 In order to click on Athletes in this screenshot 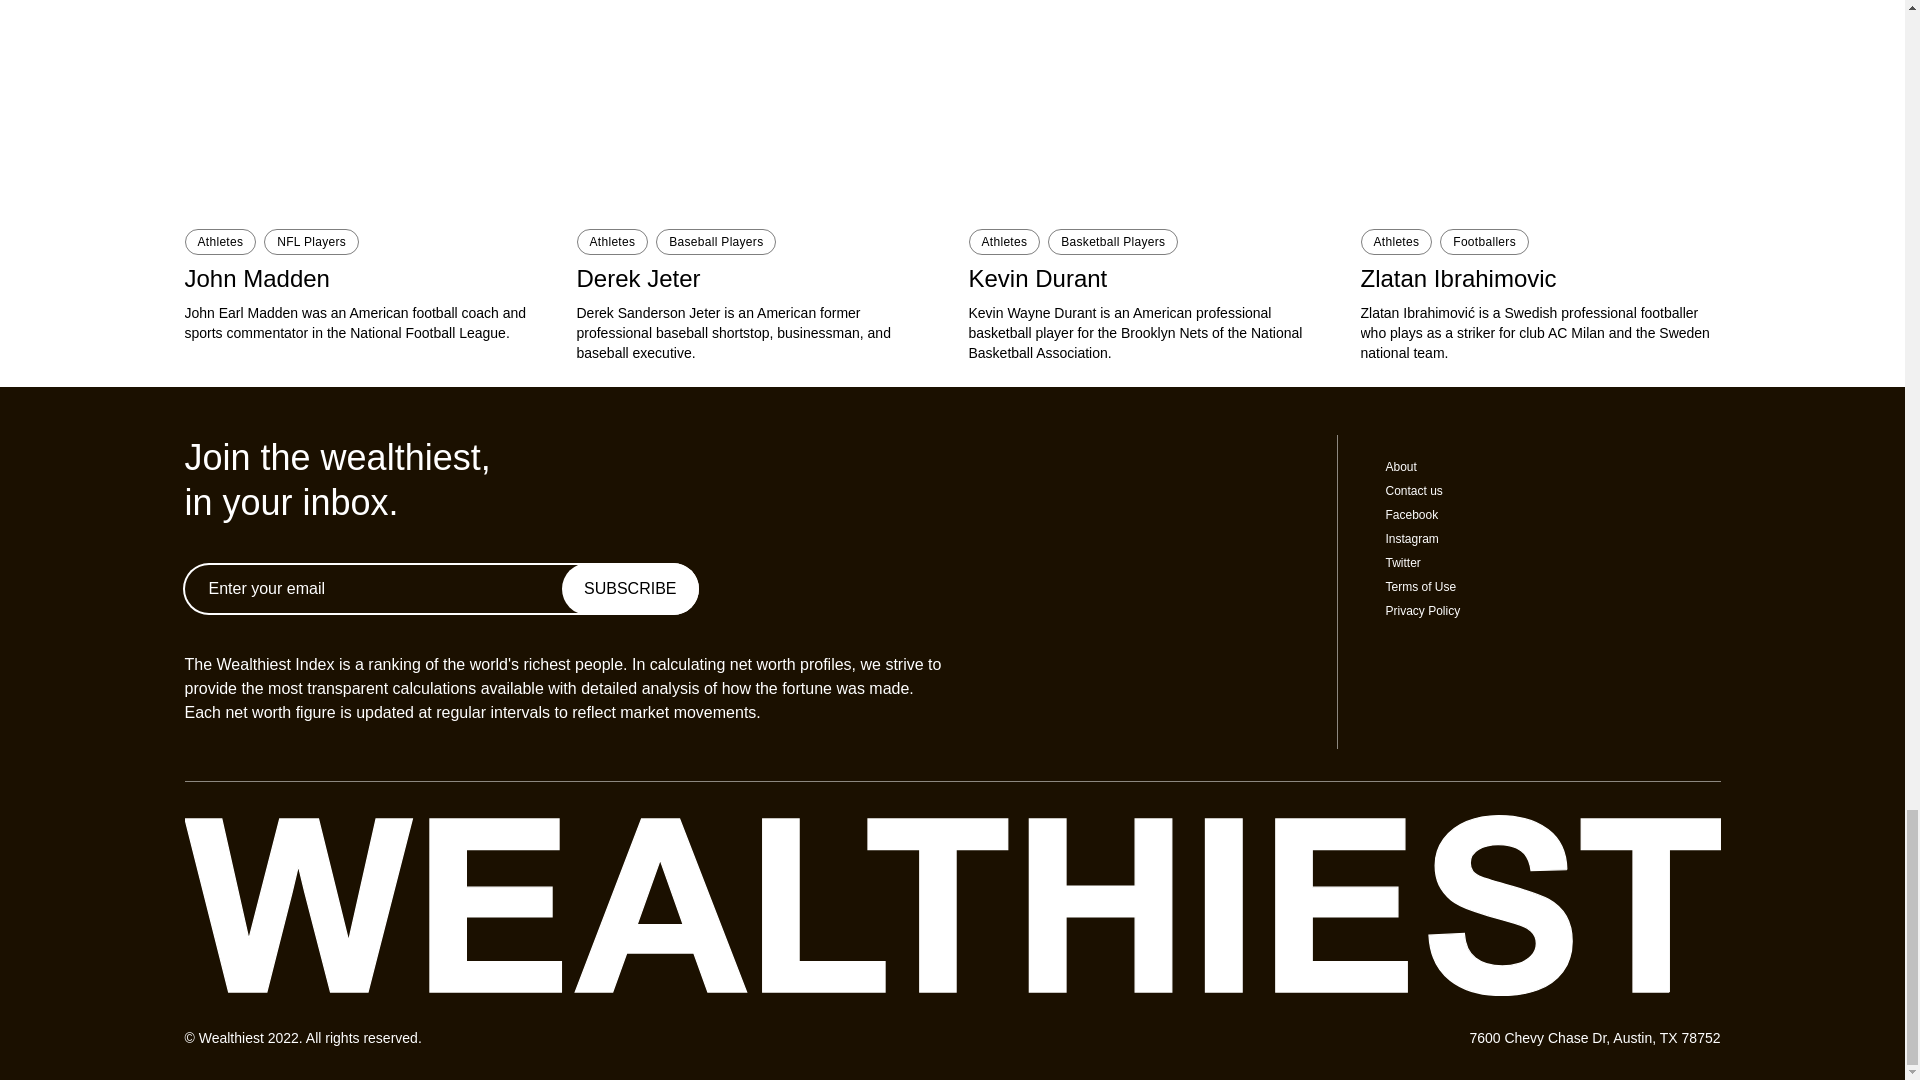, I will do `click(1004, 241)`.